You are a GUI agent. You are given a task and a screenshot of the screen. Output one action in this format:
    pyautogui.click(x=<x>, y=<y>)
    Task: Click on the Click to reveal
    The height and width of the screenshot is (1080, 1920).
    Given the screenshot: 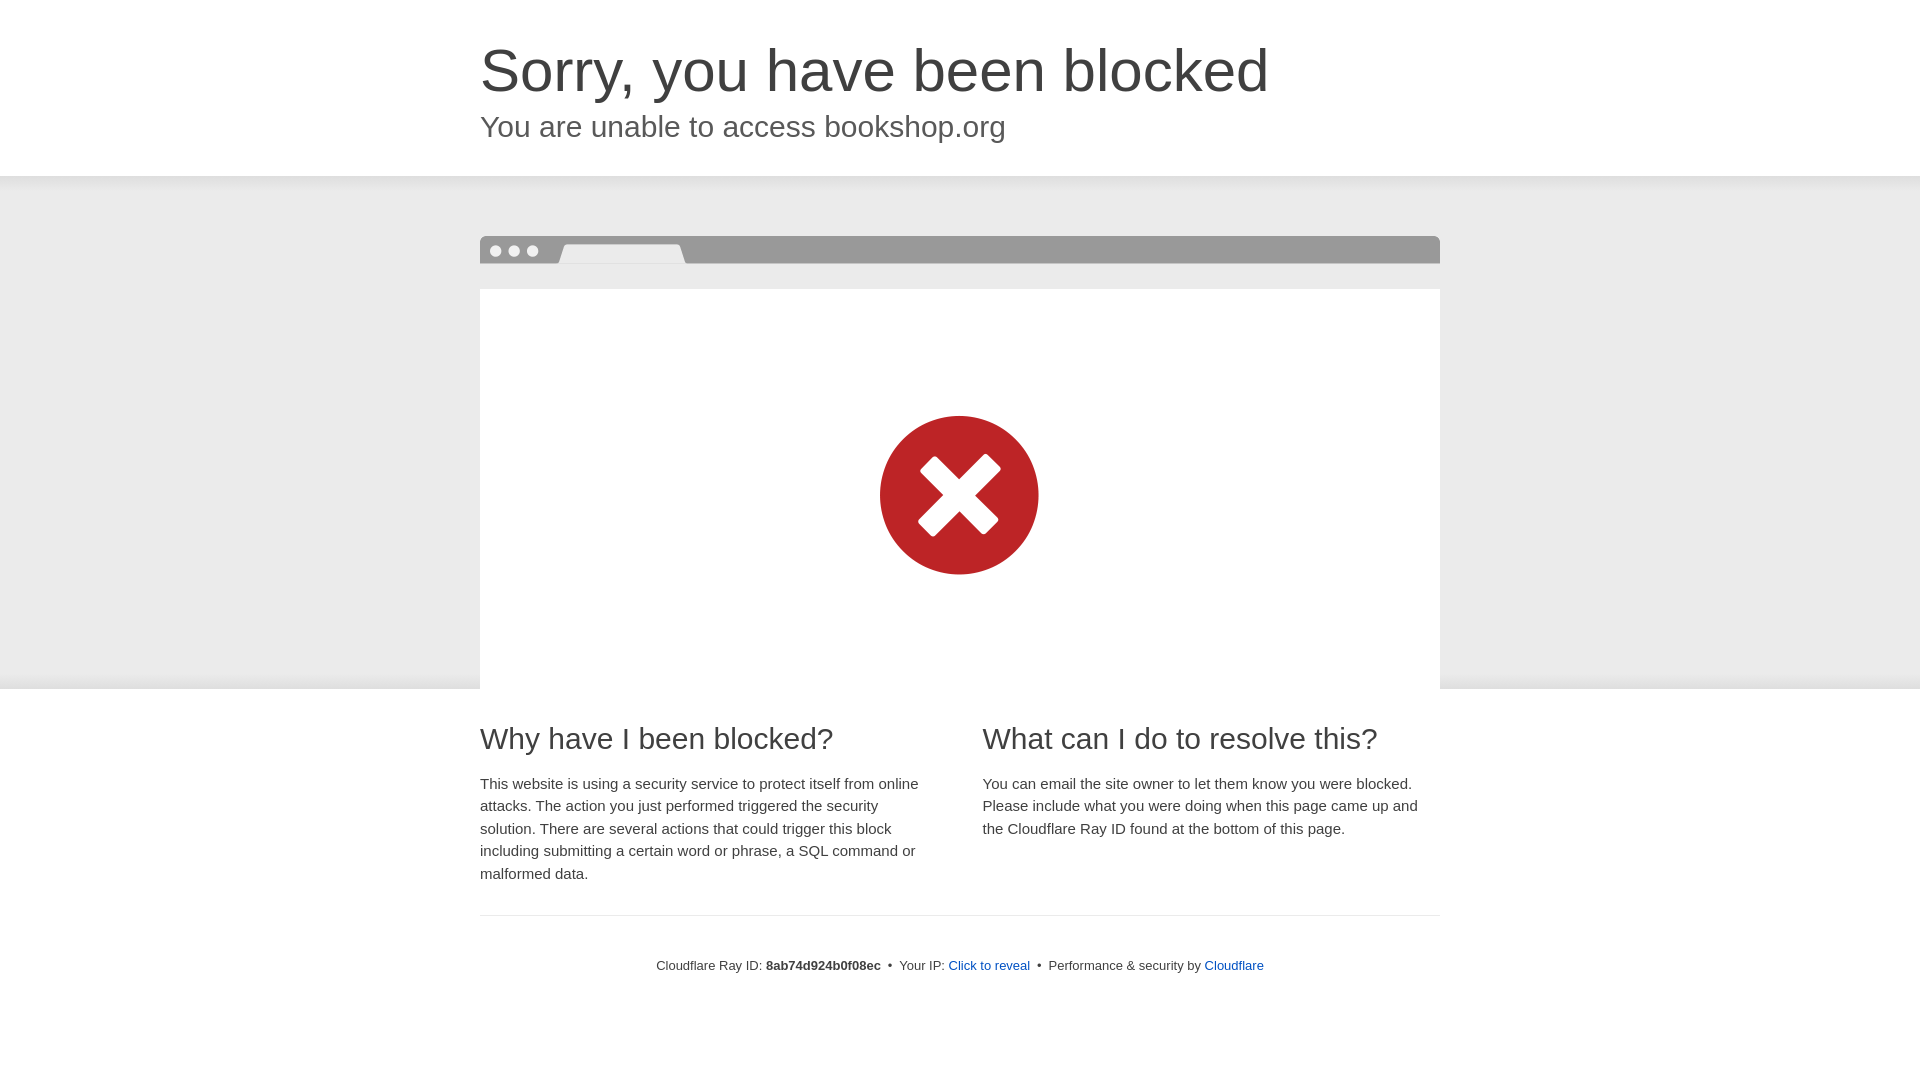 What is the action you would take?
    pyautogui.click(x=990, y=966)
    